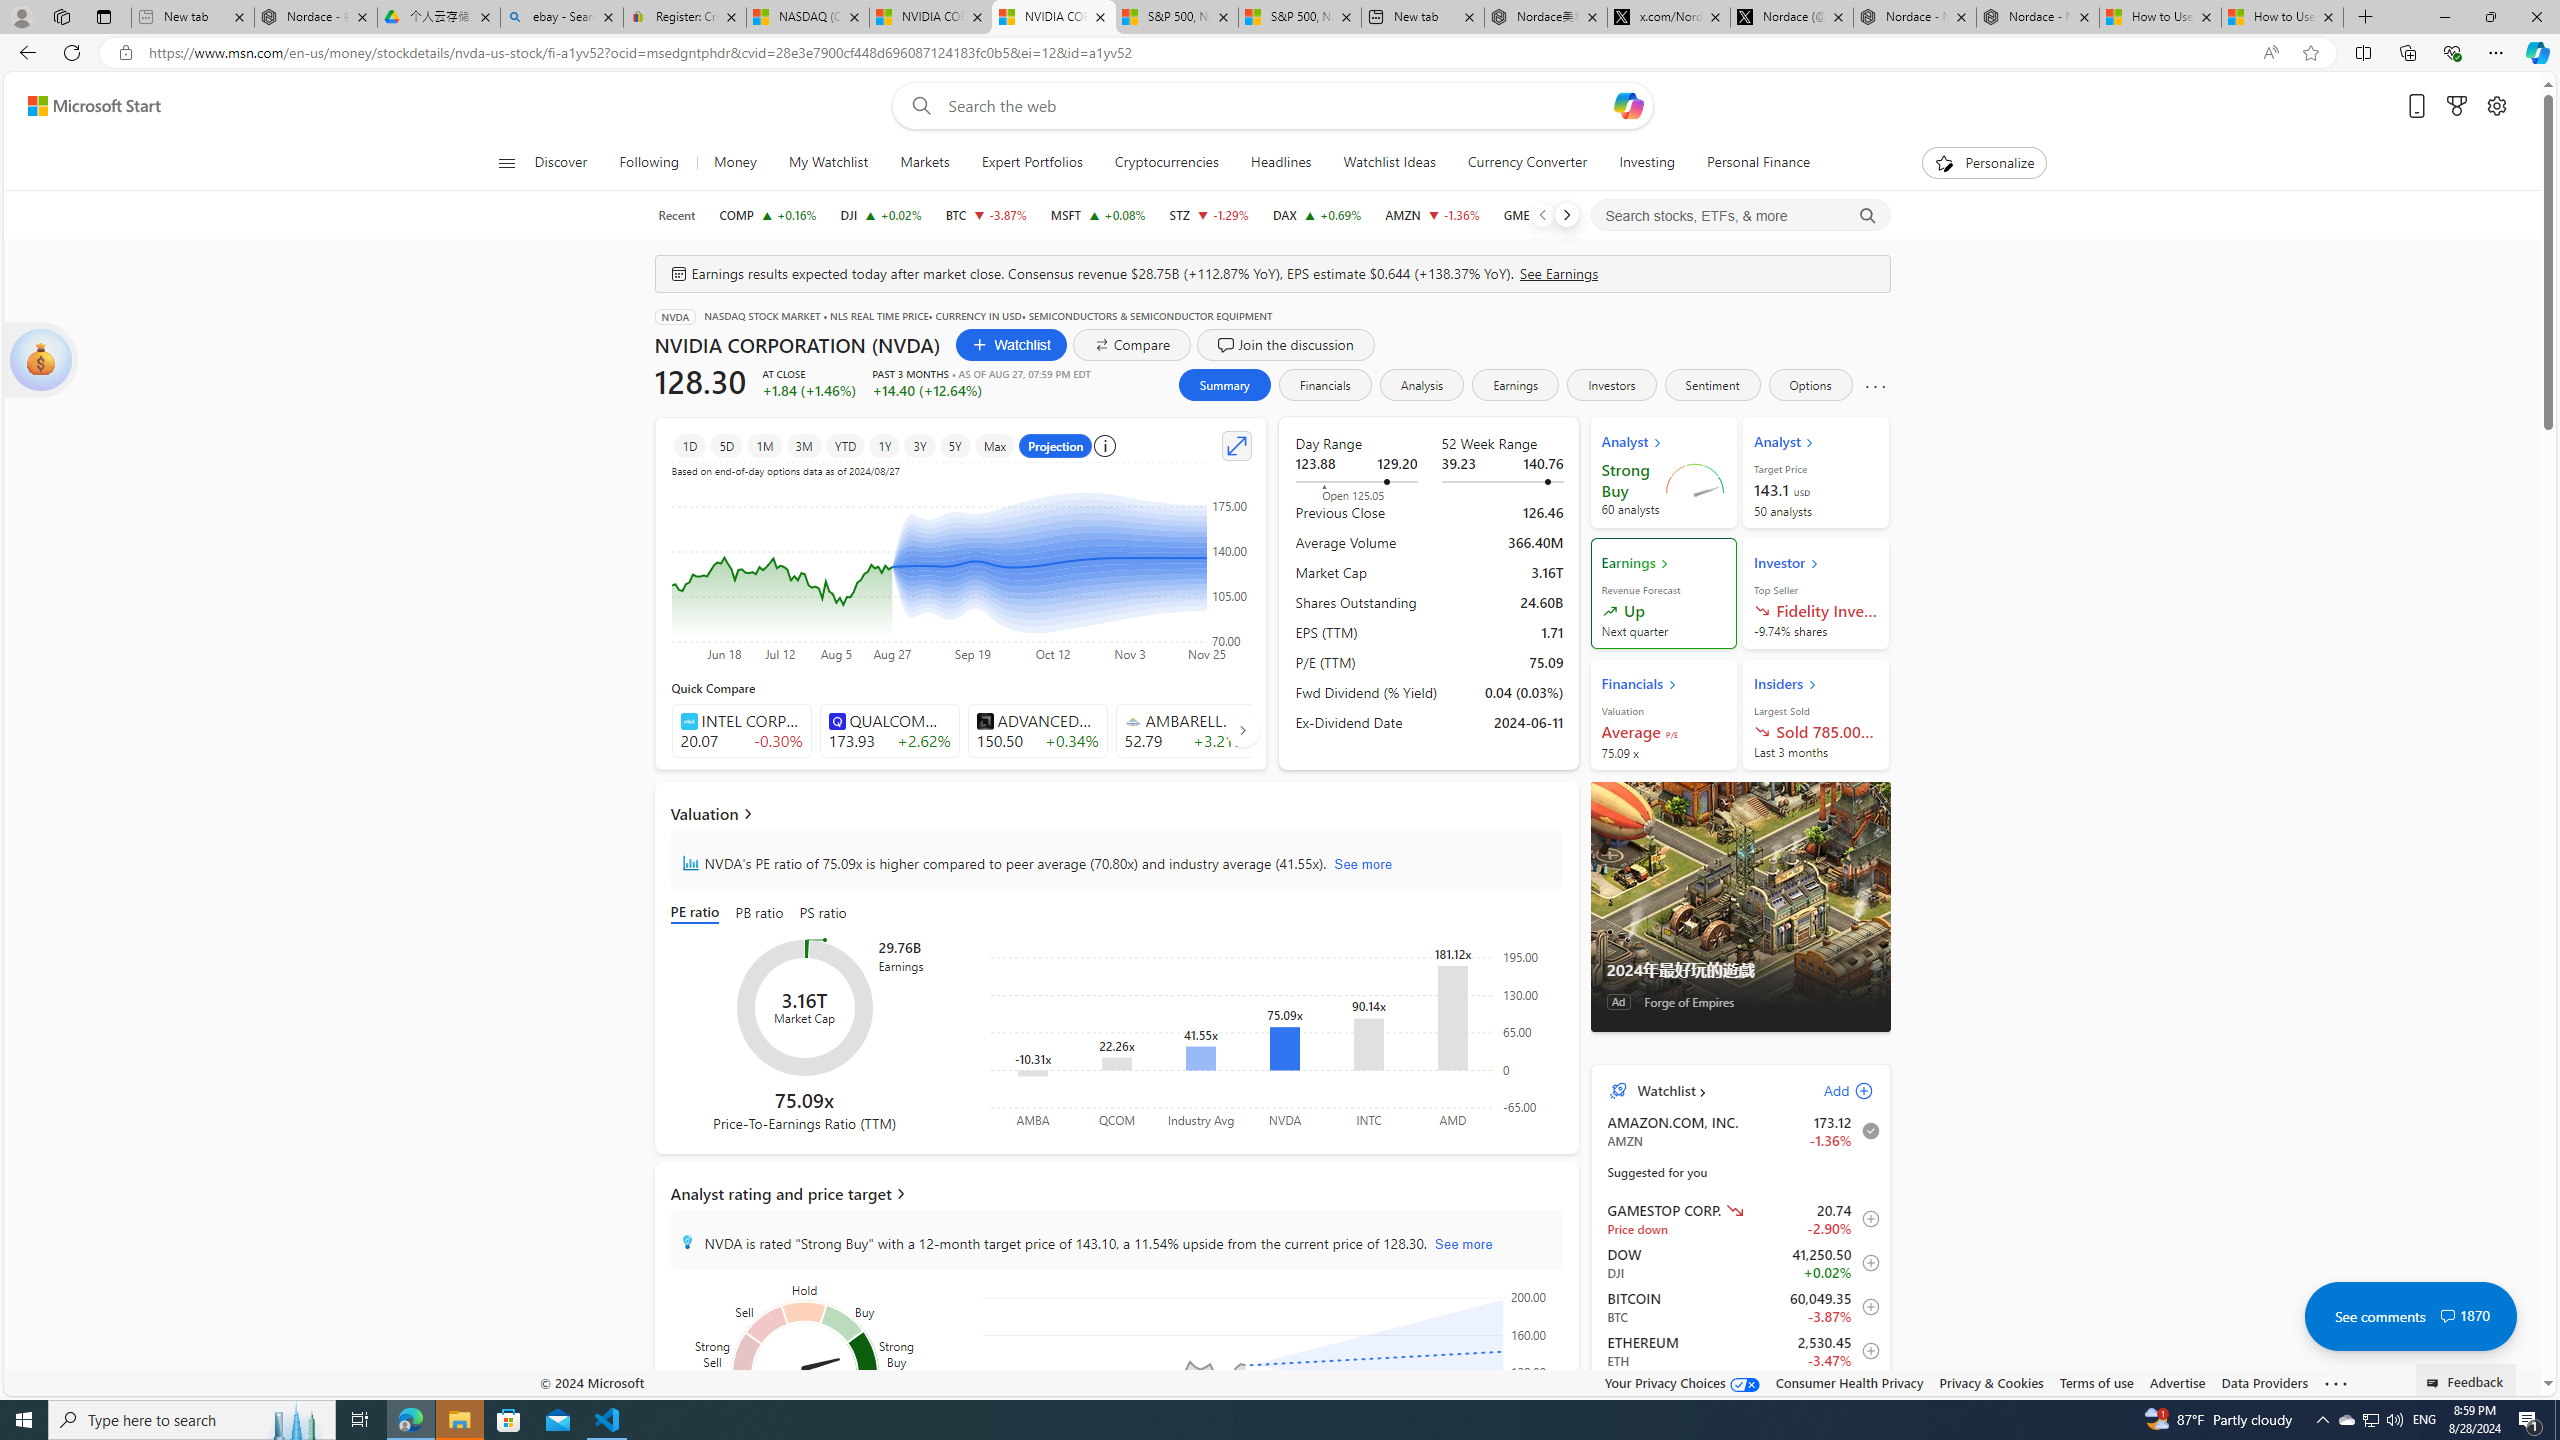 This screenshot has width=2560, height=1440. What do you see at coordinates (648, 163) in the screenshot?
I see `Following` at bounding box center [648, 163].